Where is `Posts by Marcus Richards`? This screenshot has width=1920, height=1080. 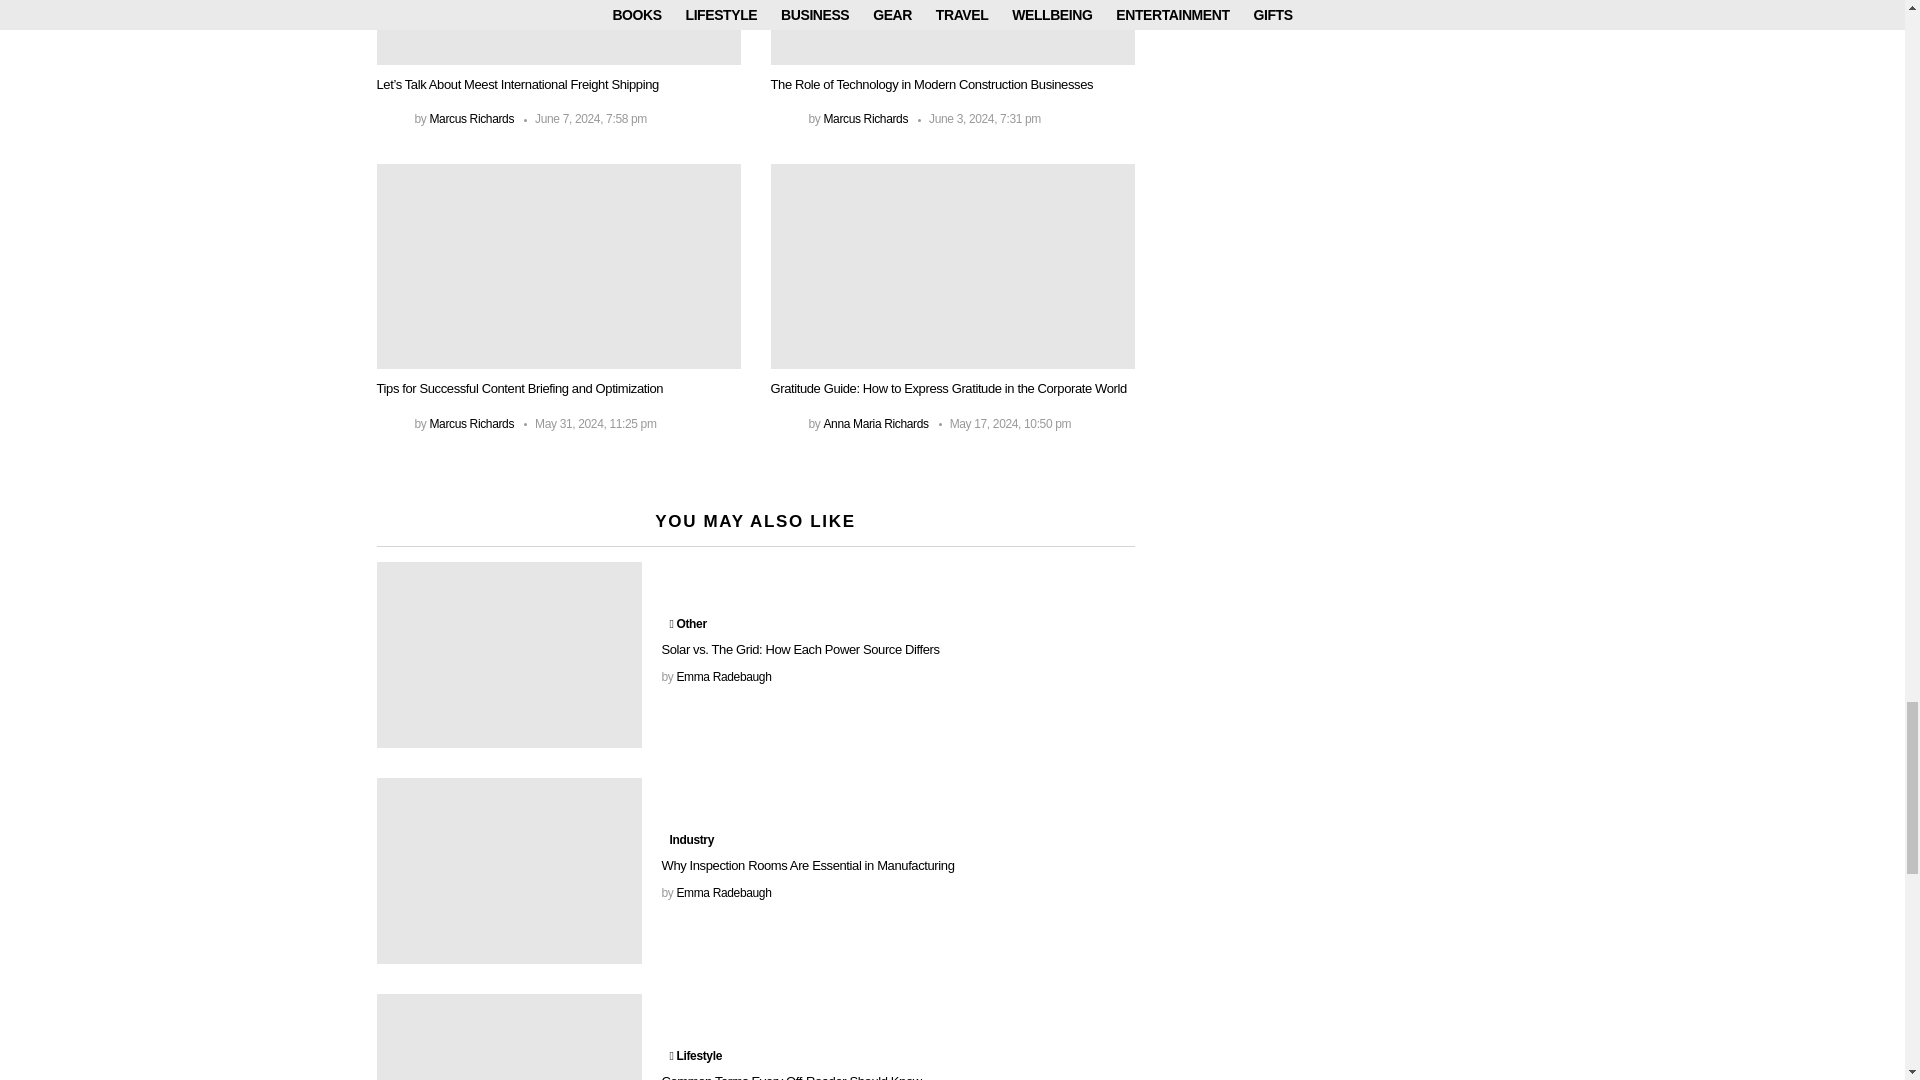 Posts by Marcus Richards is located at coordinates (471, 119).